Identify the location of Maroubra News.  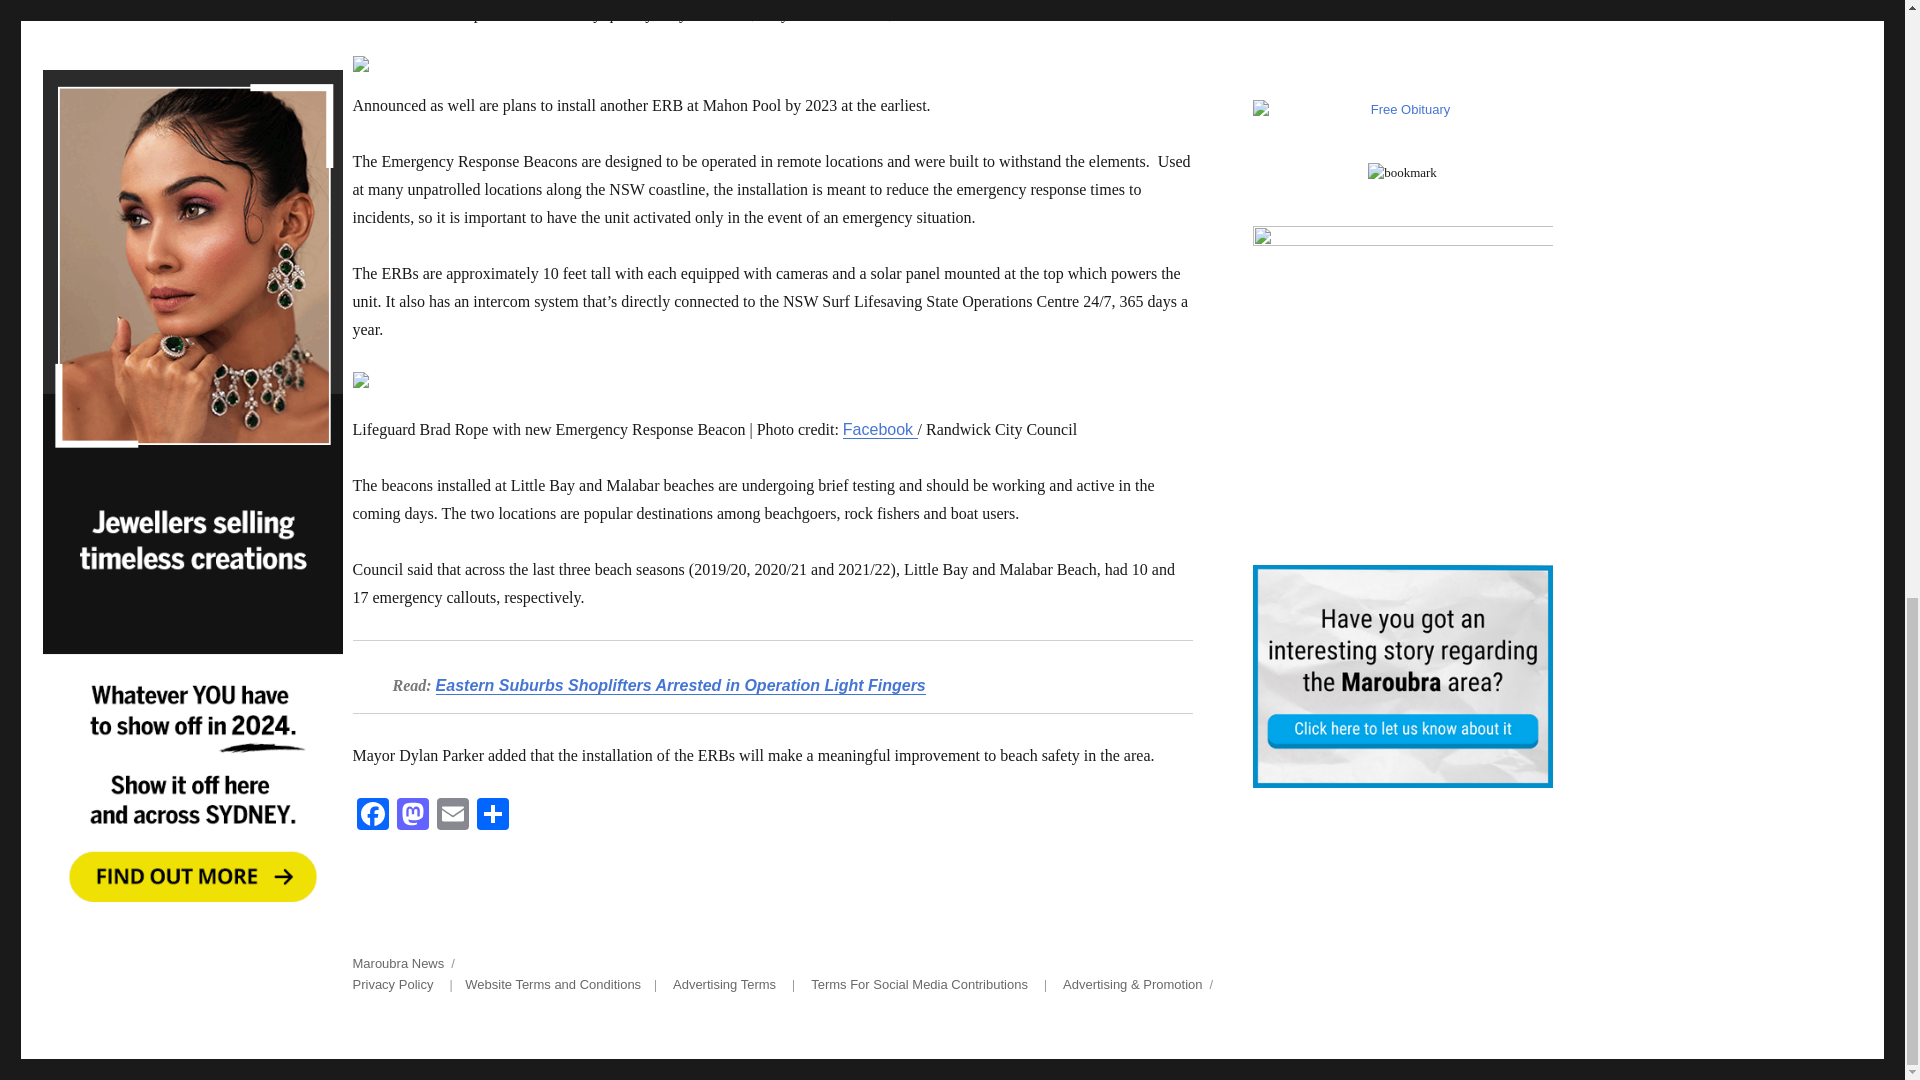
(397, 962).